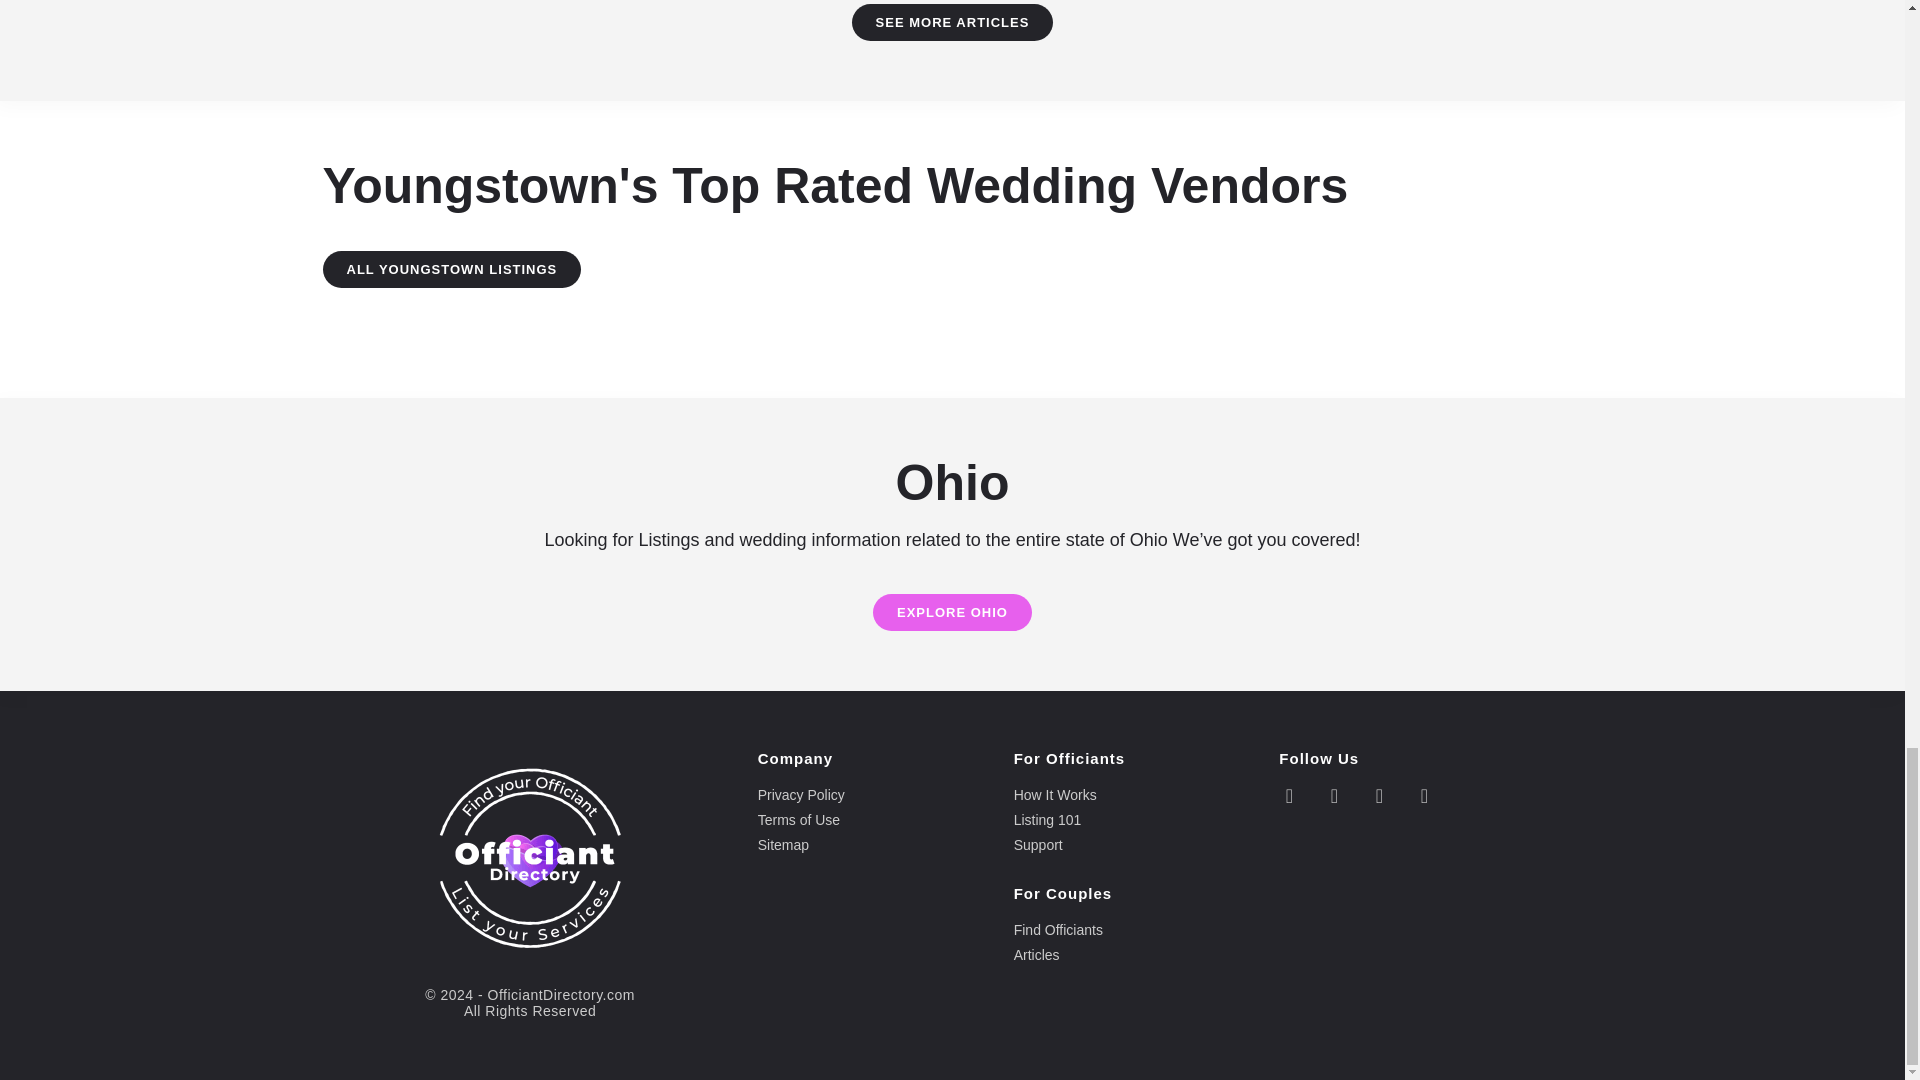  Describe the element at coordinates (1136, 956) in the screenshot. I see `Articles` at that location.